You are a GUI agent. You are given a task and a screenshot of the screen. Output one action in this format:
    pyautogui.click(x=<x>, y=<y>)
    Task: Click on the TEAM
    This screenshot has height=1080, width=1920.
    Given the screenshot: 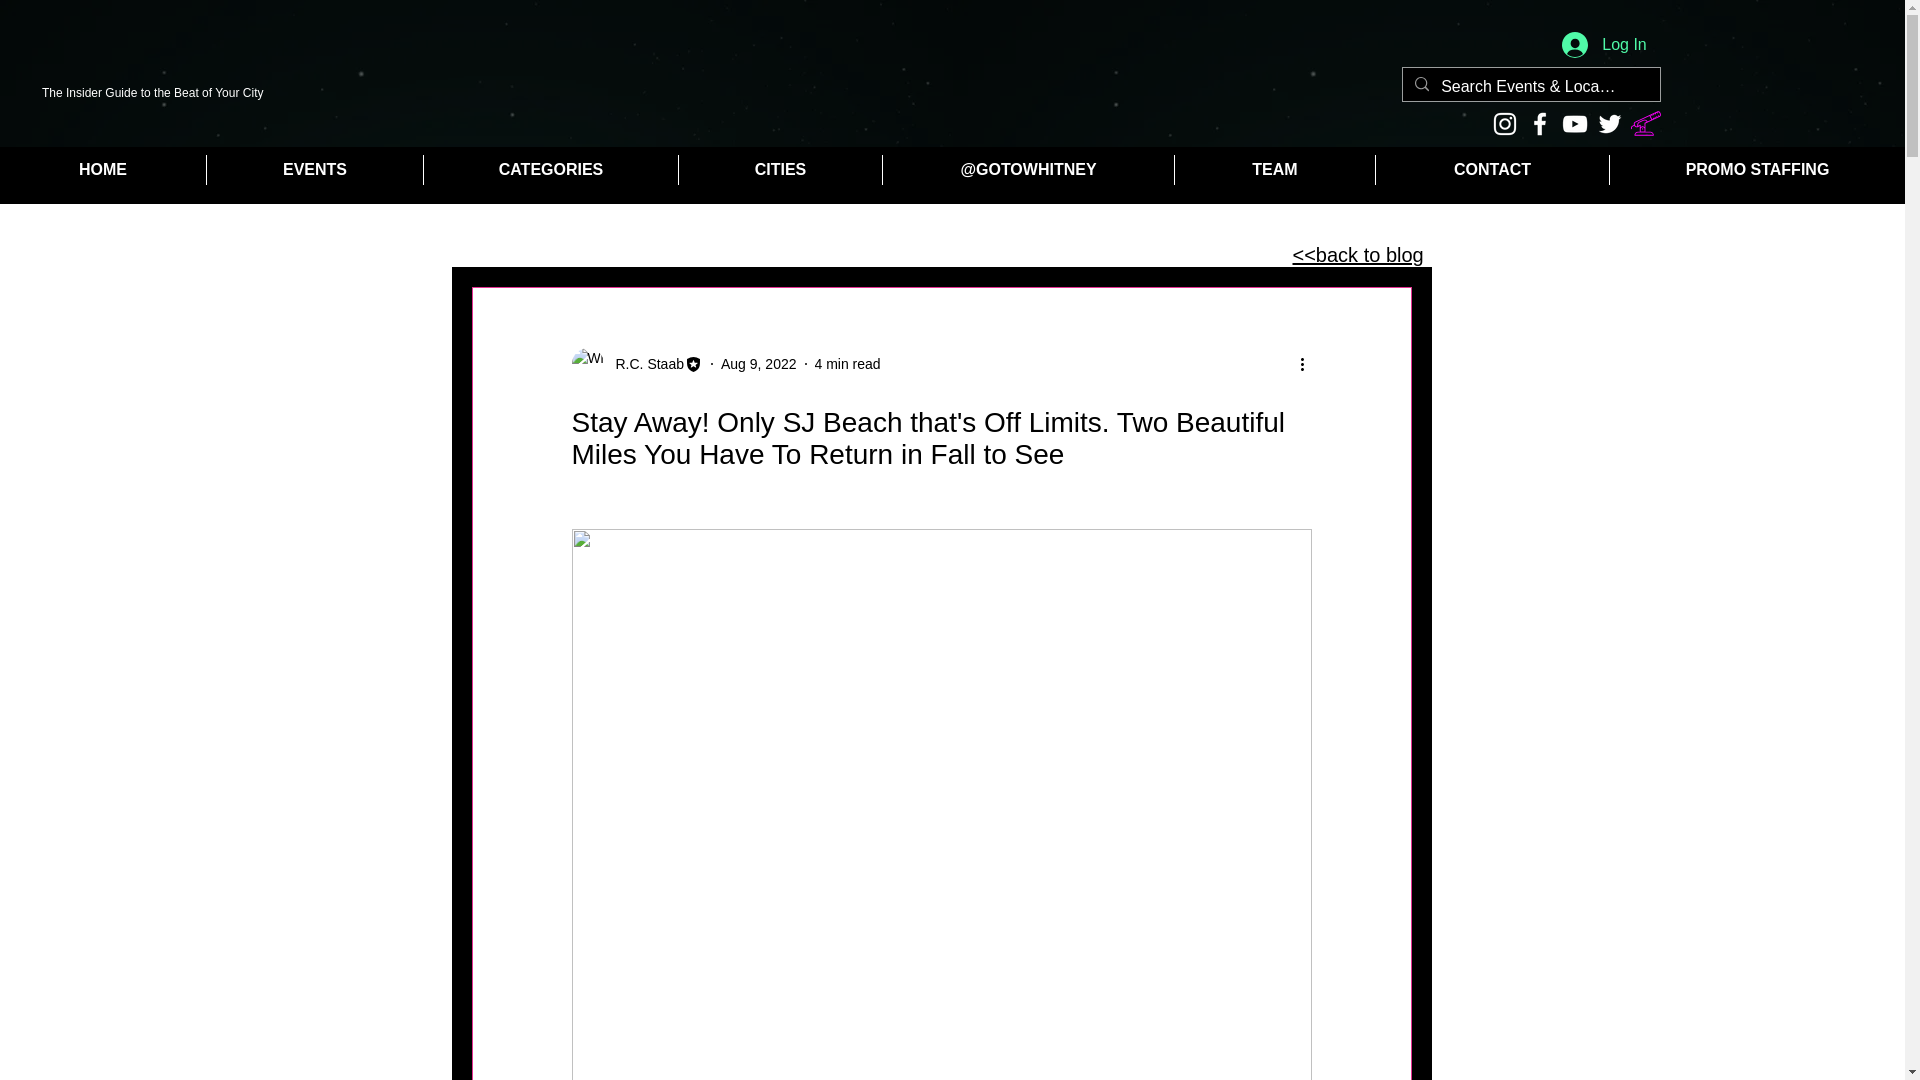 What is the action you would take?
    pyautogui.click(x=1274, y=170)
    